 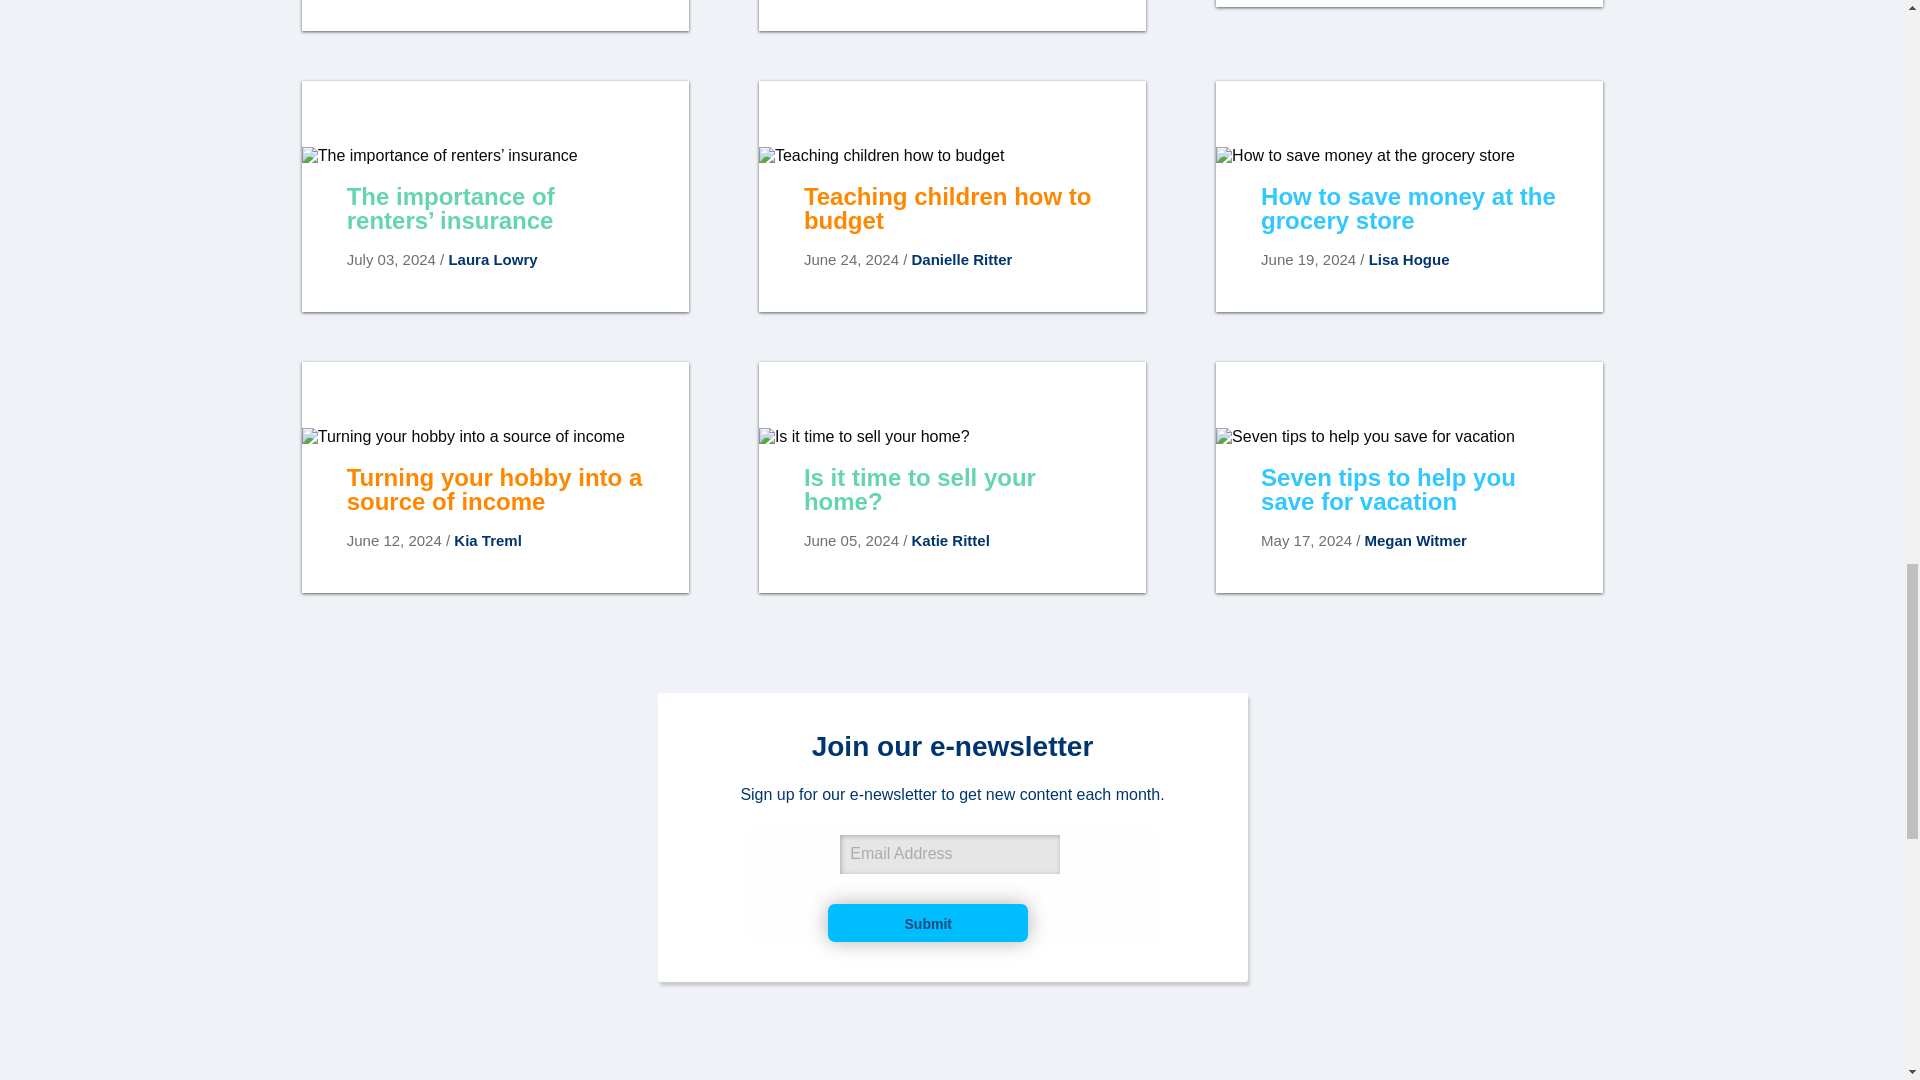 I want to click on Submit, so click(x=927, y=922).